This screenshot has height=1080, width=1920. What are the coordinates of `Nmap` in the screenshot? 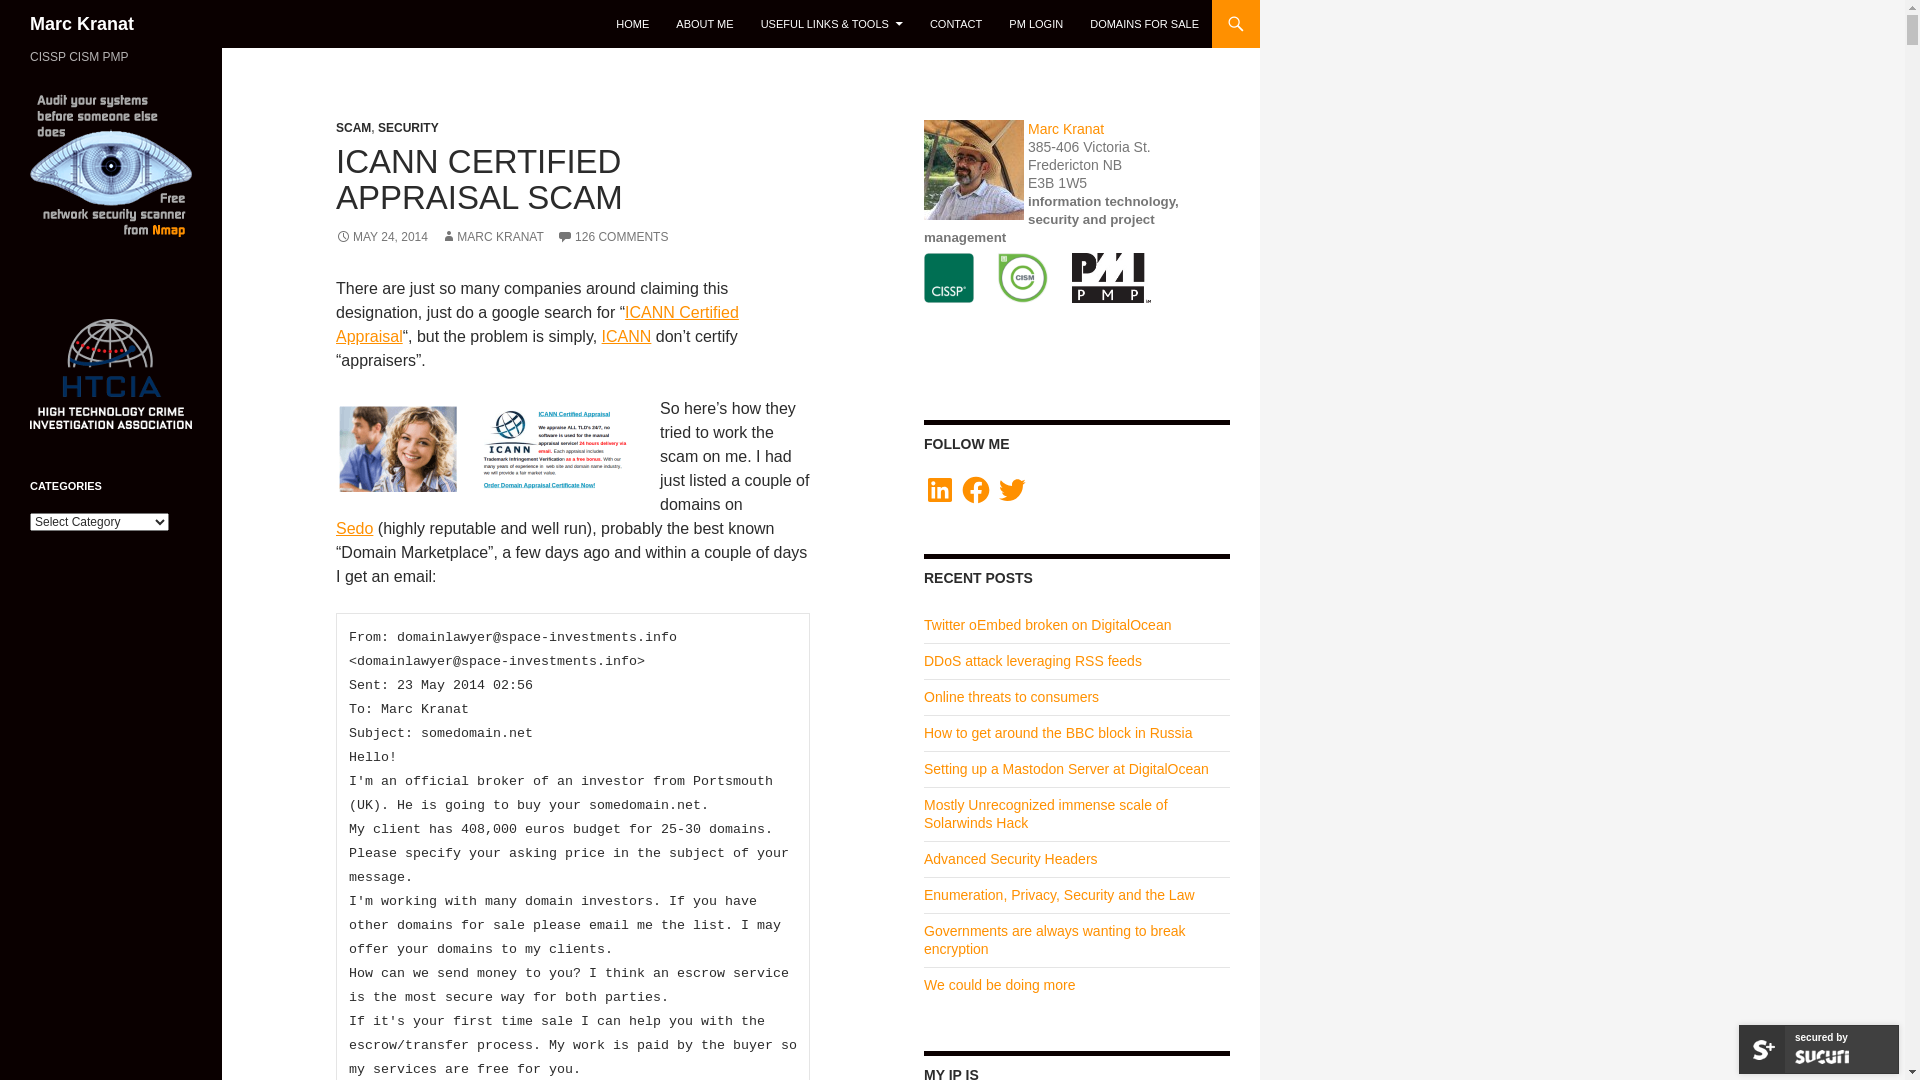 It's located at (111, 165).